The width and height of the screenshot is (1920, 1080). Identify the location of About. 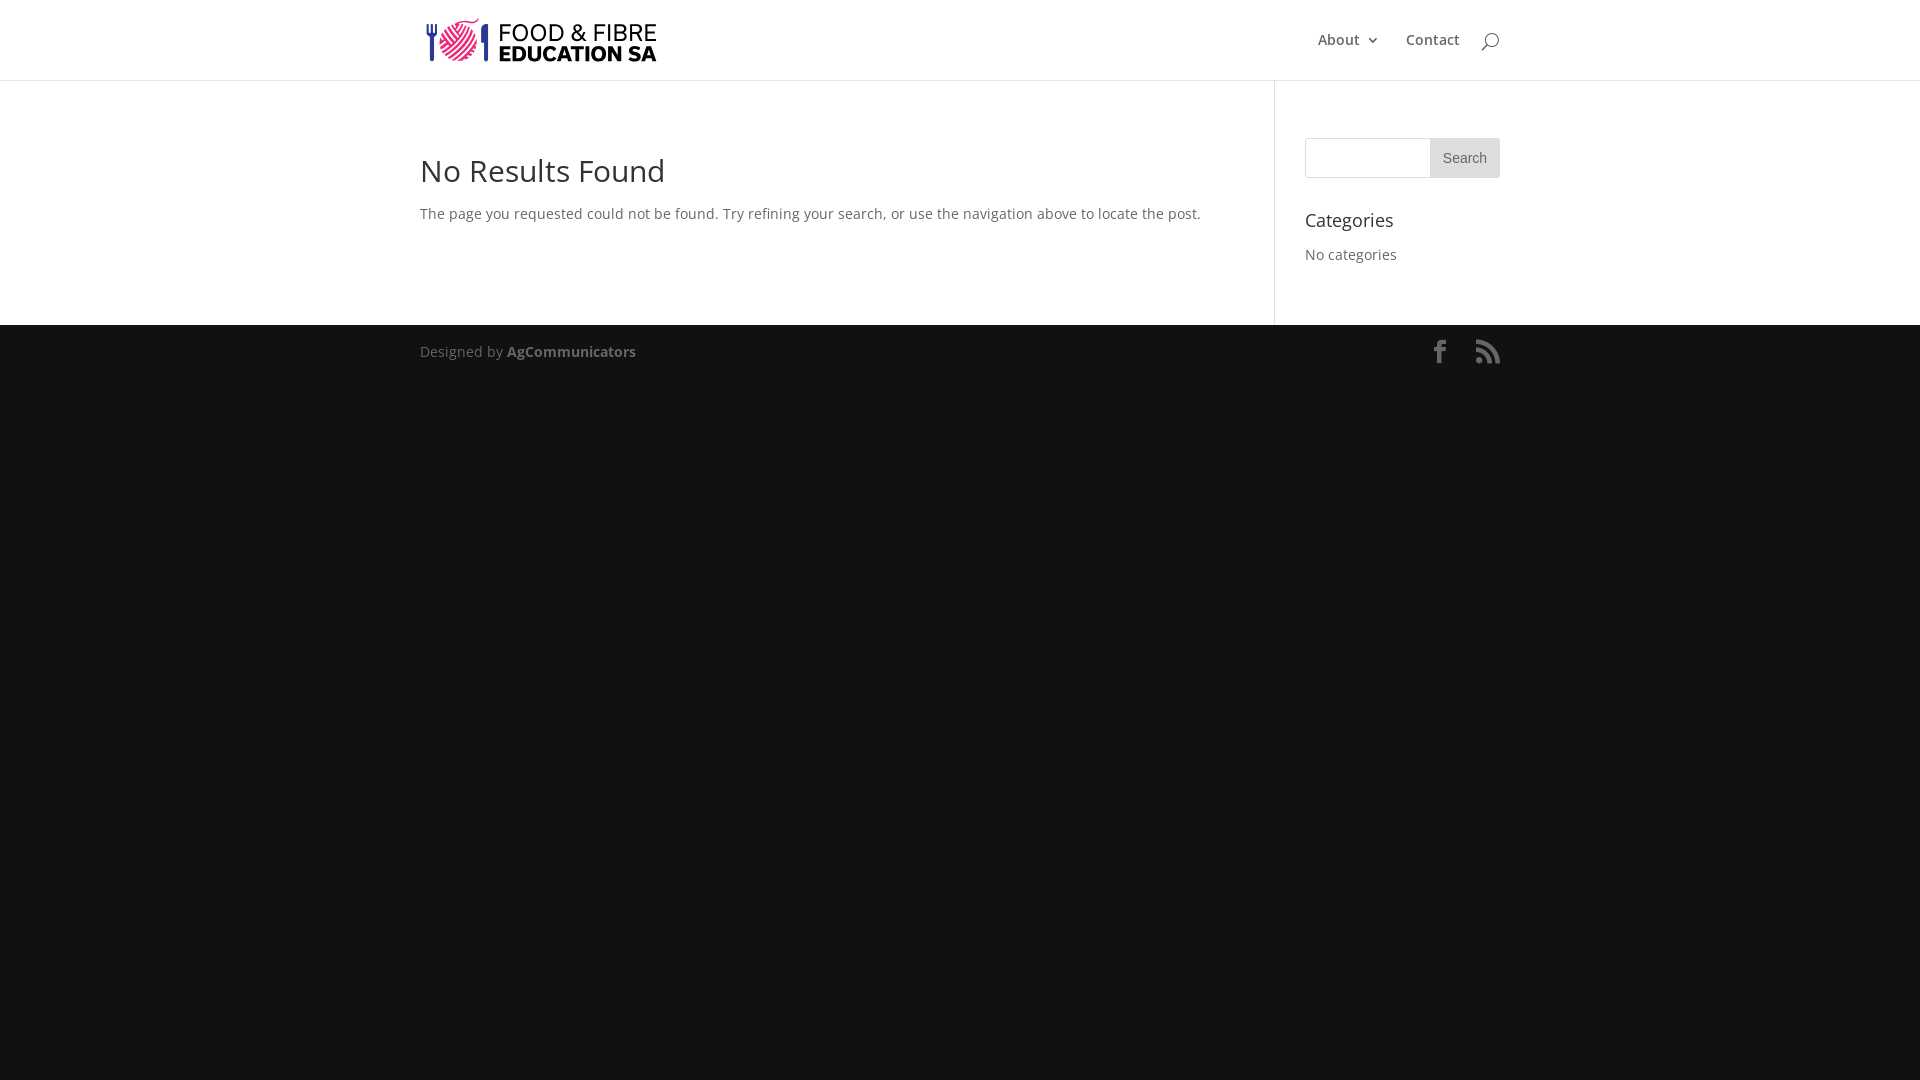
(1349, 56).